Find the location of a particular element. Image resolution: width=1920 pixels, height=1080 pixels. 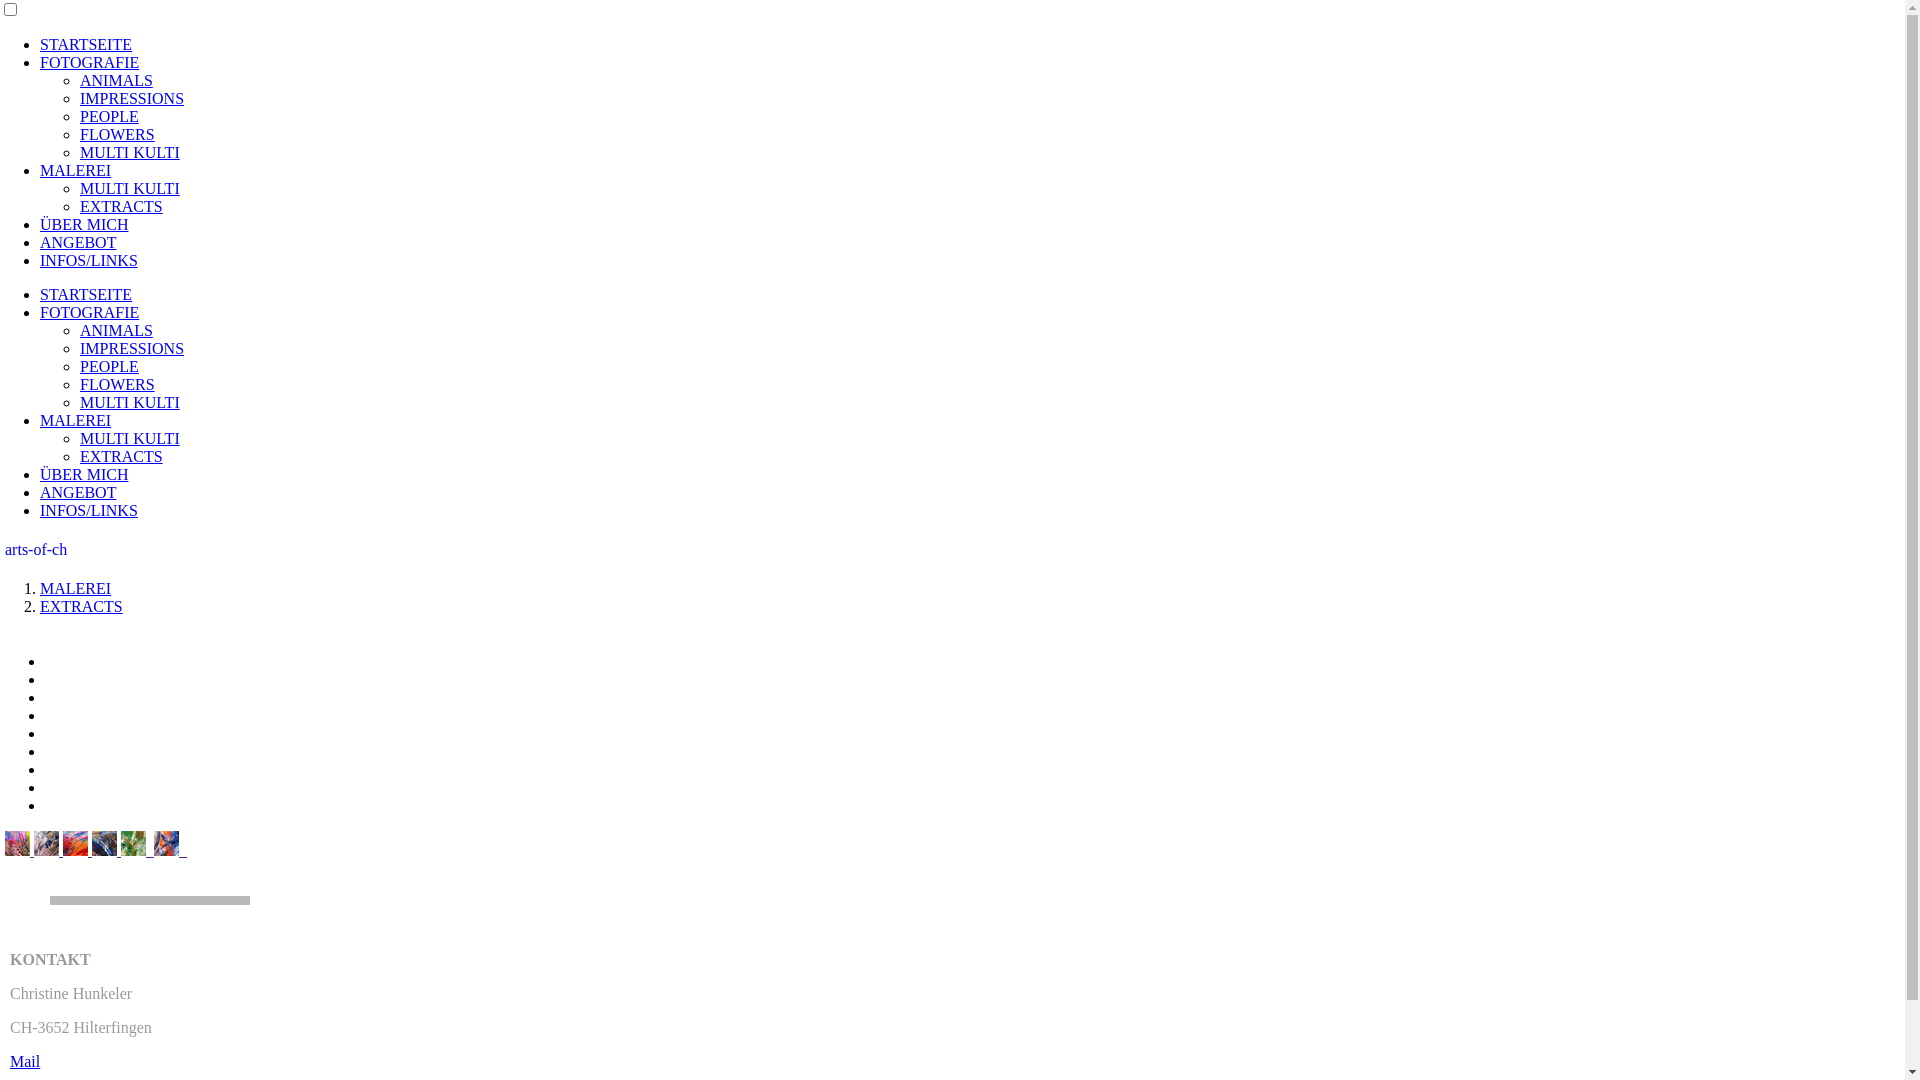

PEOPLE is located at coordinates (110, 366).